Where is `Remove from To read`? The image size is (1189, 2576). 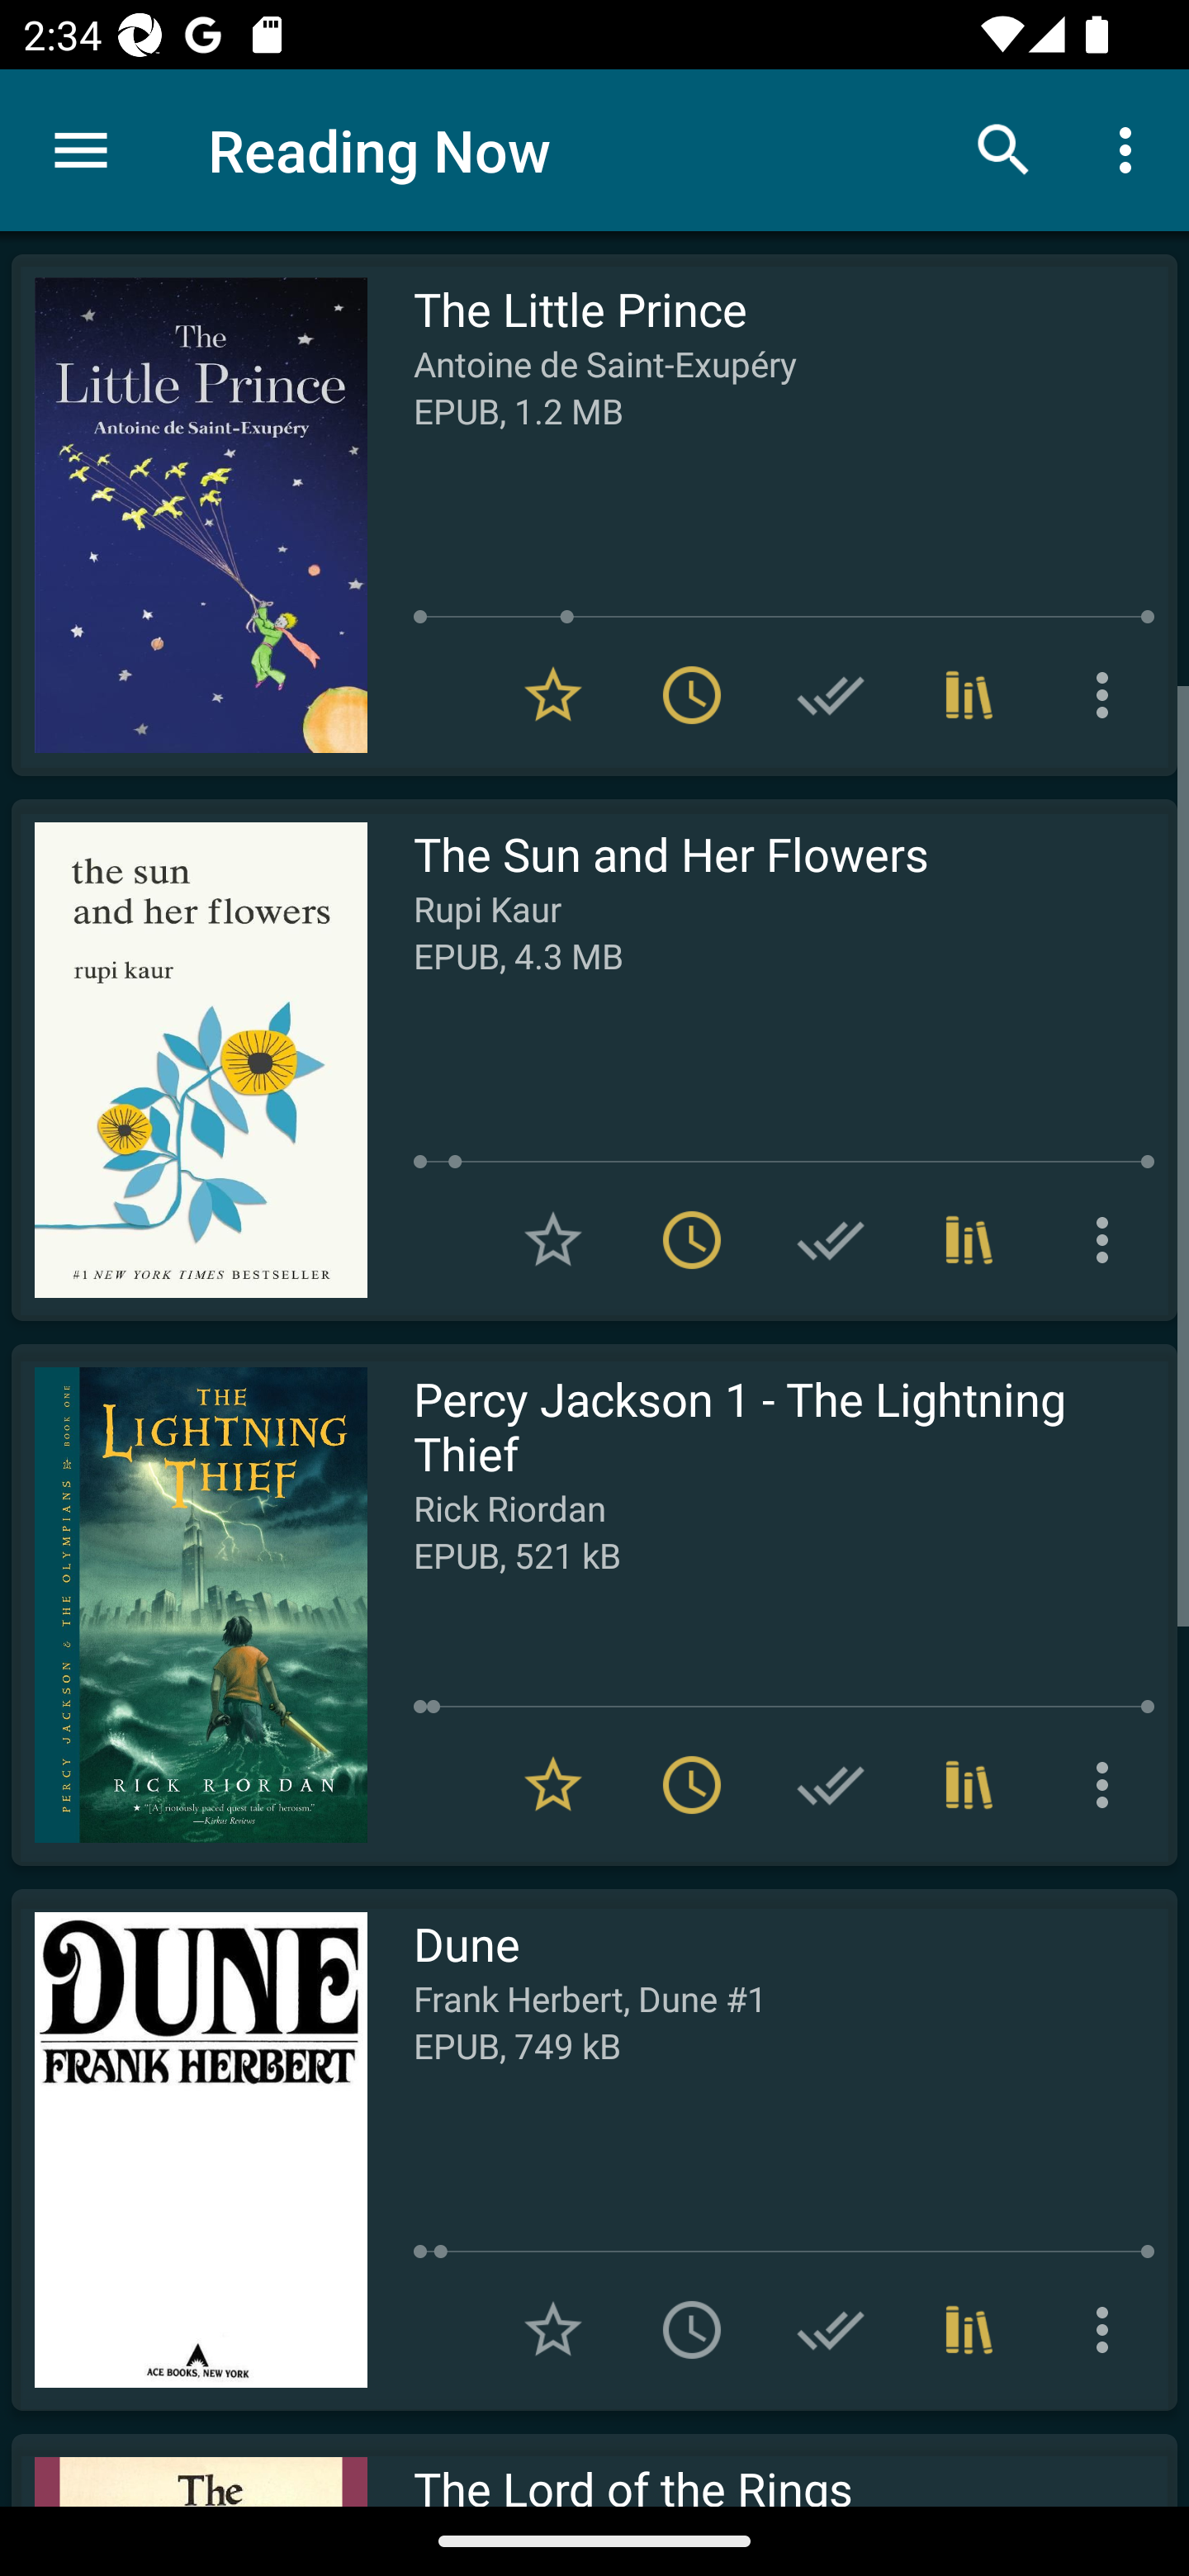 Remove from To read is located at coordinates (692, 1238).